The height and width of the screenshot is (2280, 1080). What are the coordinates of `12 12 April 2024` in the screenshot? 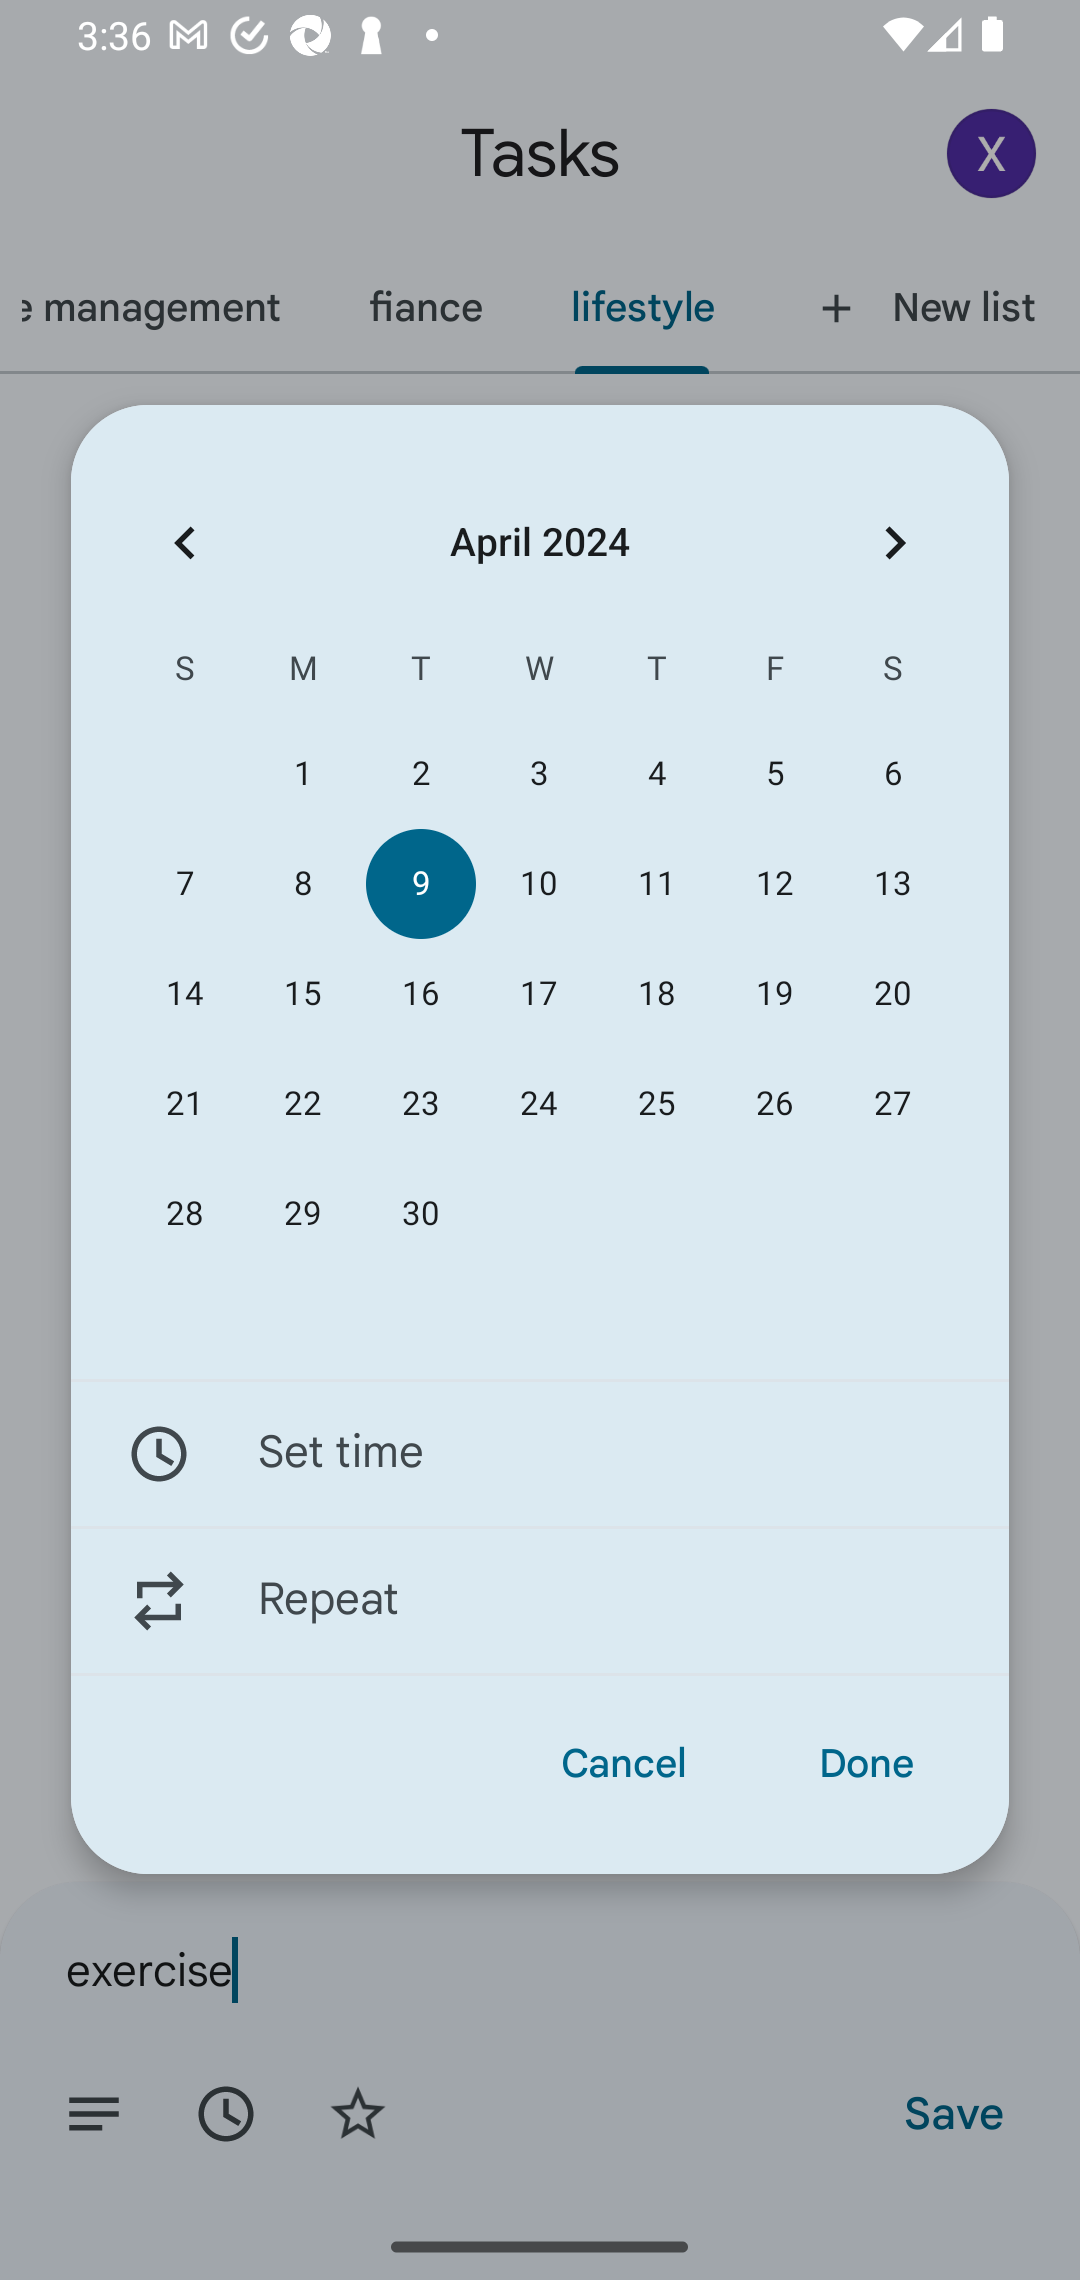 It's located at (774, 884).